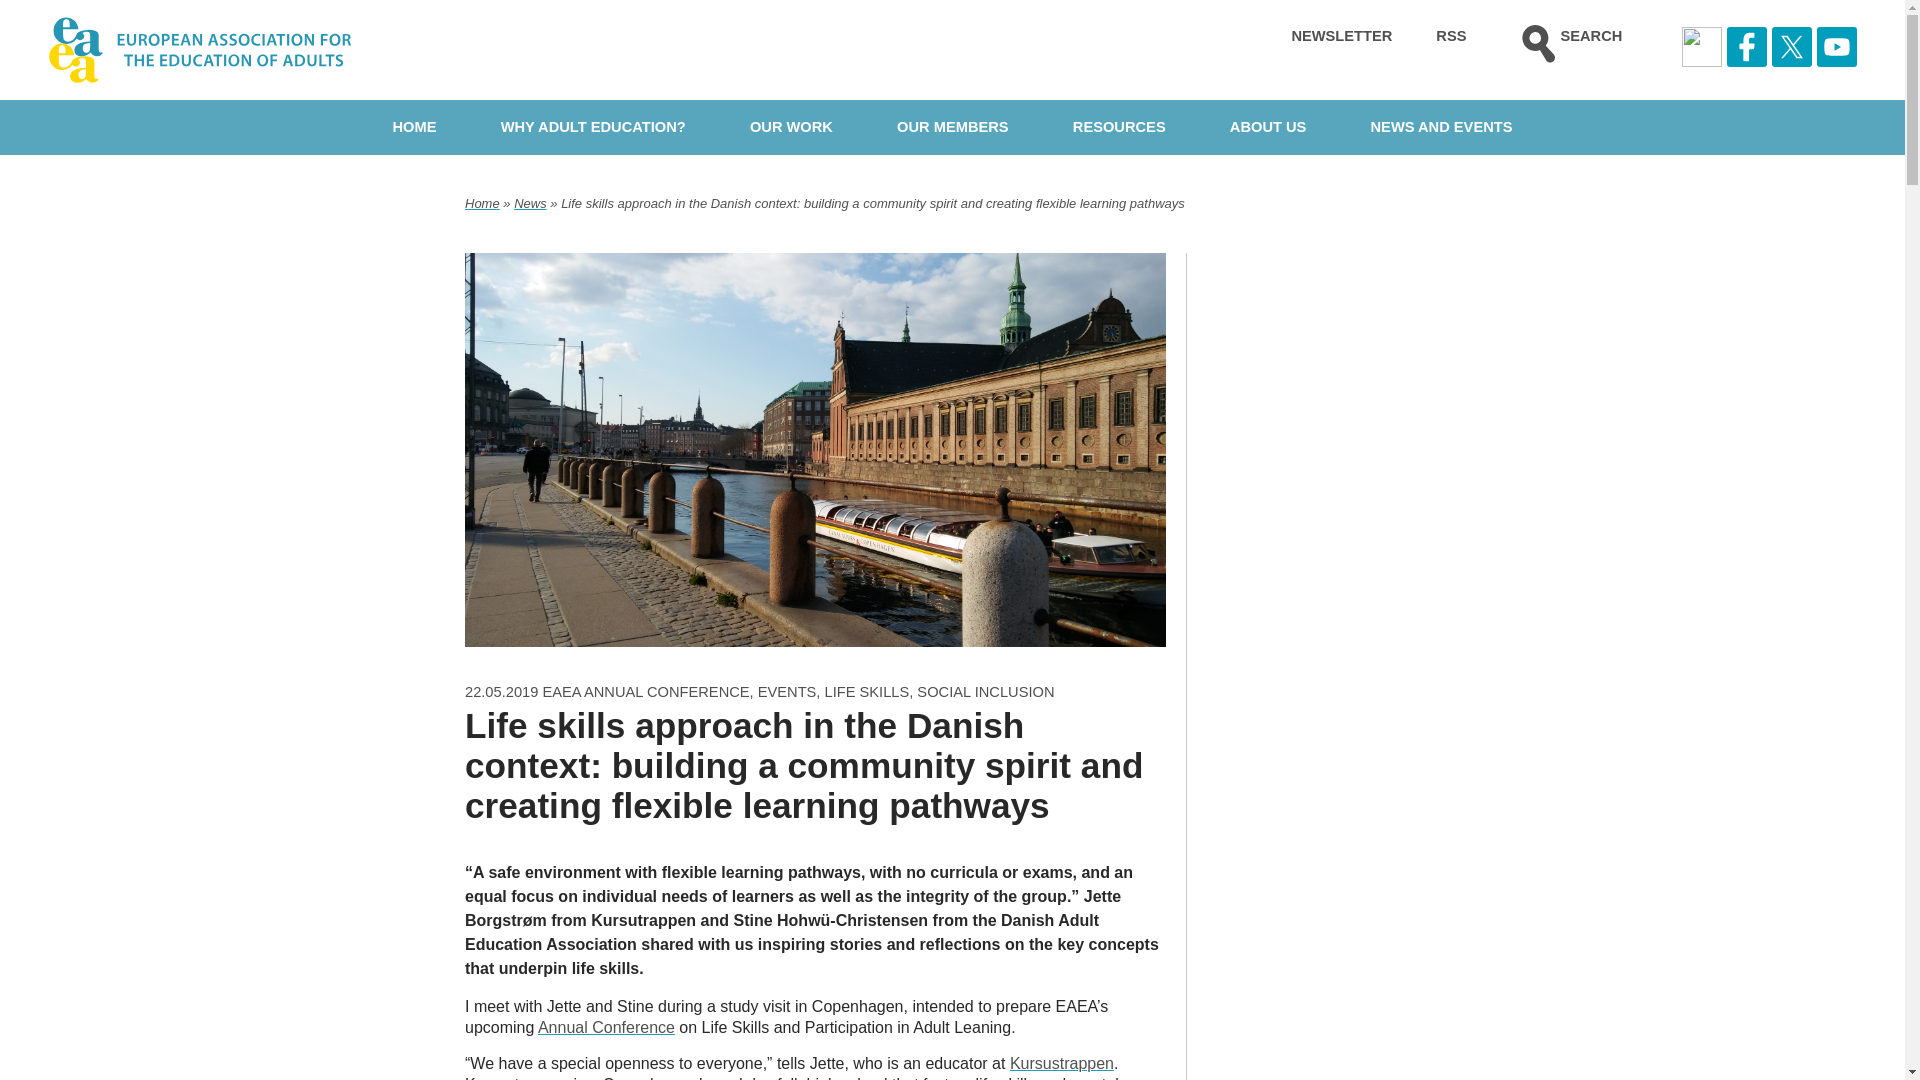 The height and width of the screenshot is (1080, 1920). What do you see at coordinates (952, 127) in the screenshot?
I see `OUR MEMBERS` at bounding box center [952, 127].